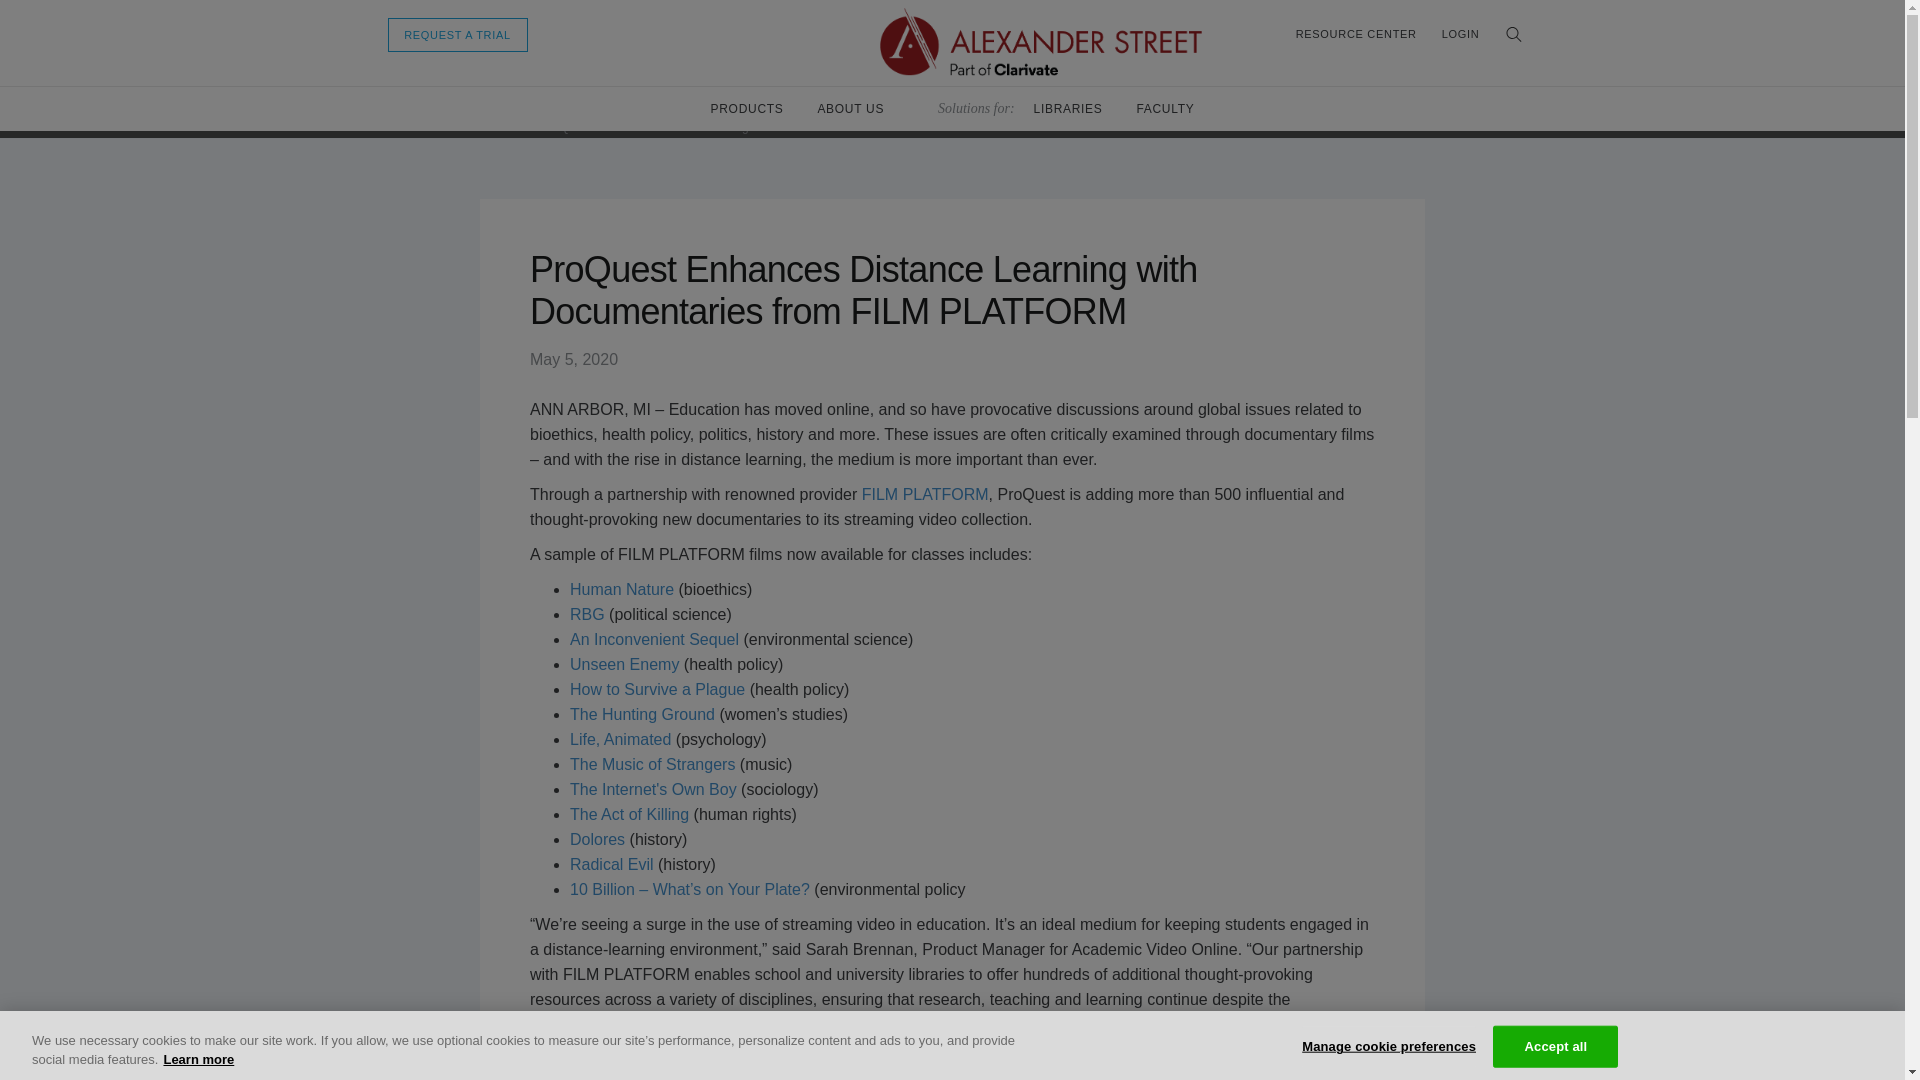 This screenshot has width=1920, height=1080. Describe the element at coordinates (925, 494) in the screenshot. I see `FILM PLATFORM` at that location.